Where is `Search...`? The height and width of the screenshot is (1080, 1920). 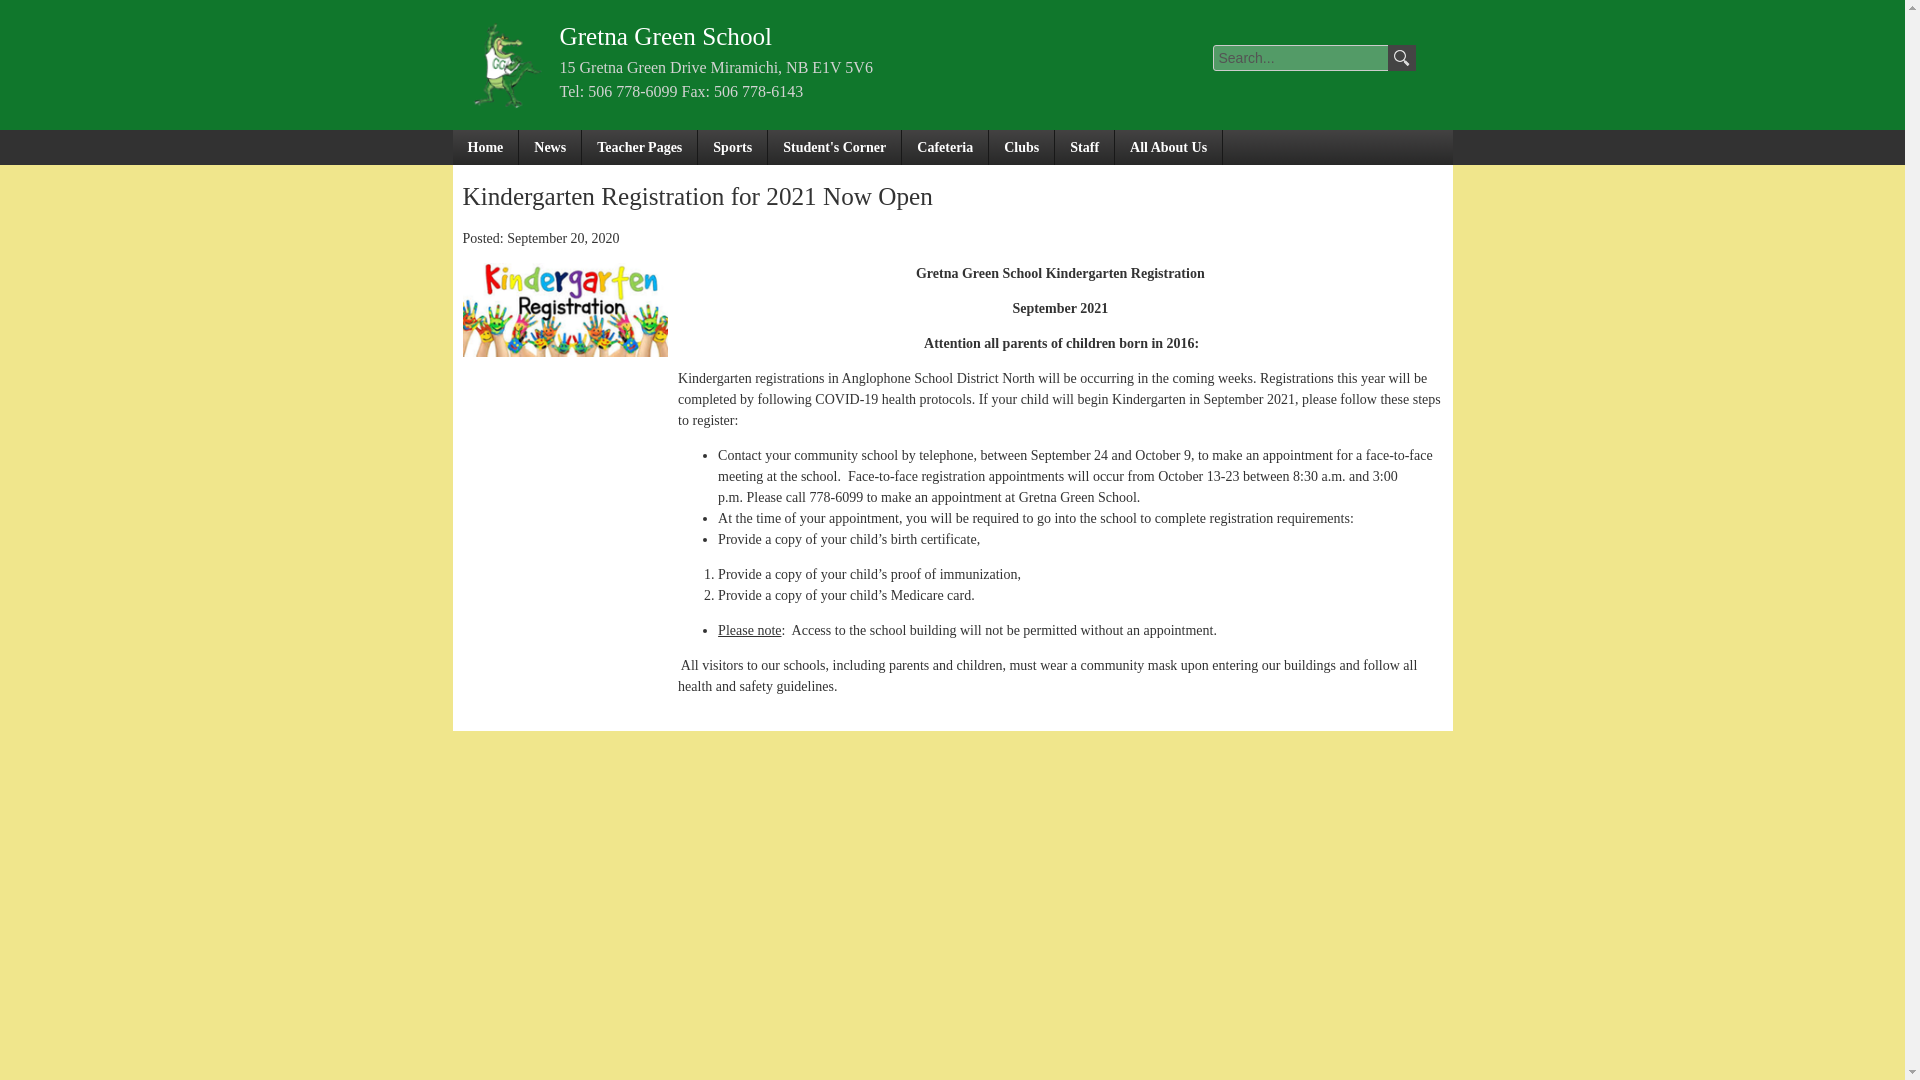
Search... is located at coordinates (1302, 58).